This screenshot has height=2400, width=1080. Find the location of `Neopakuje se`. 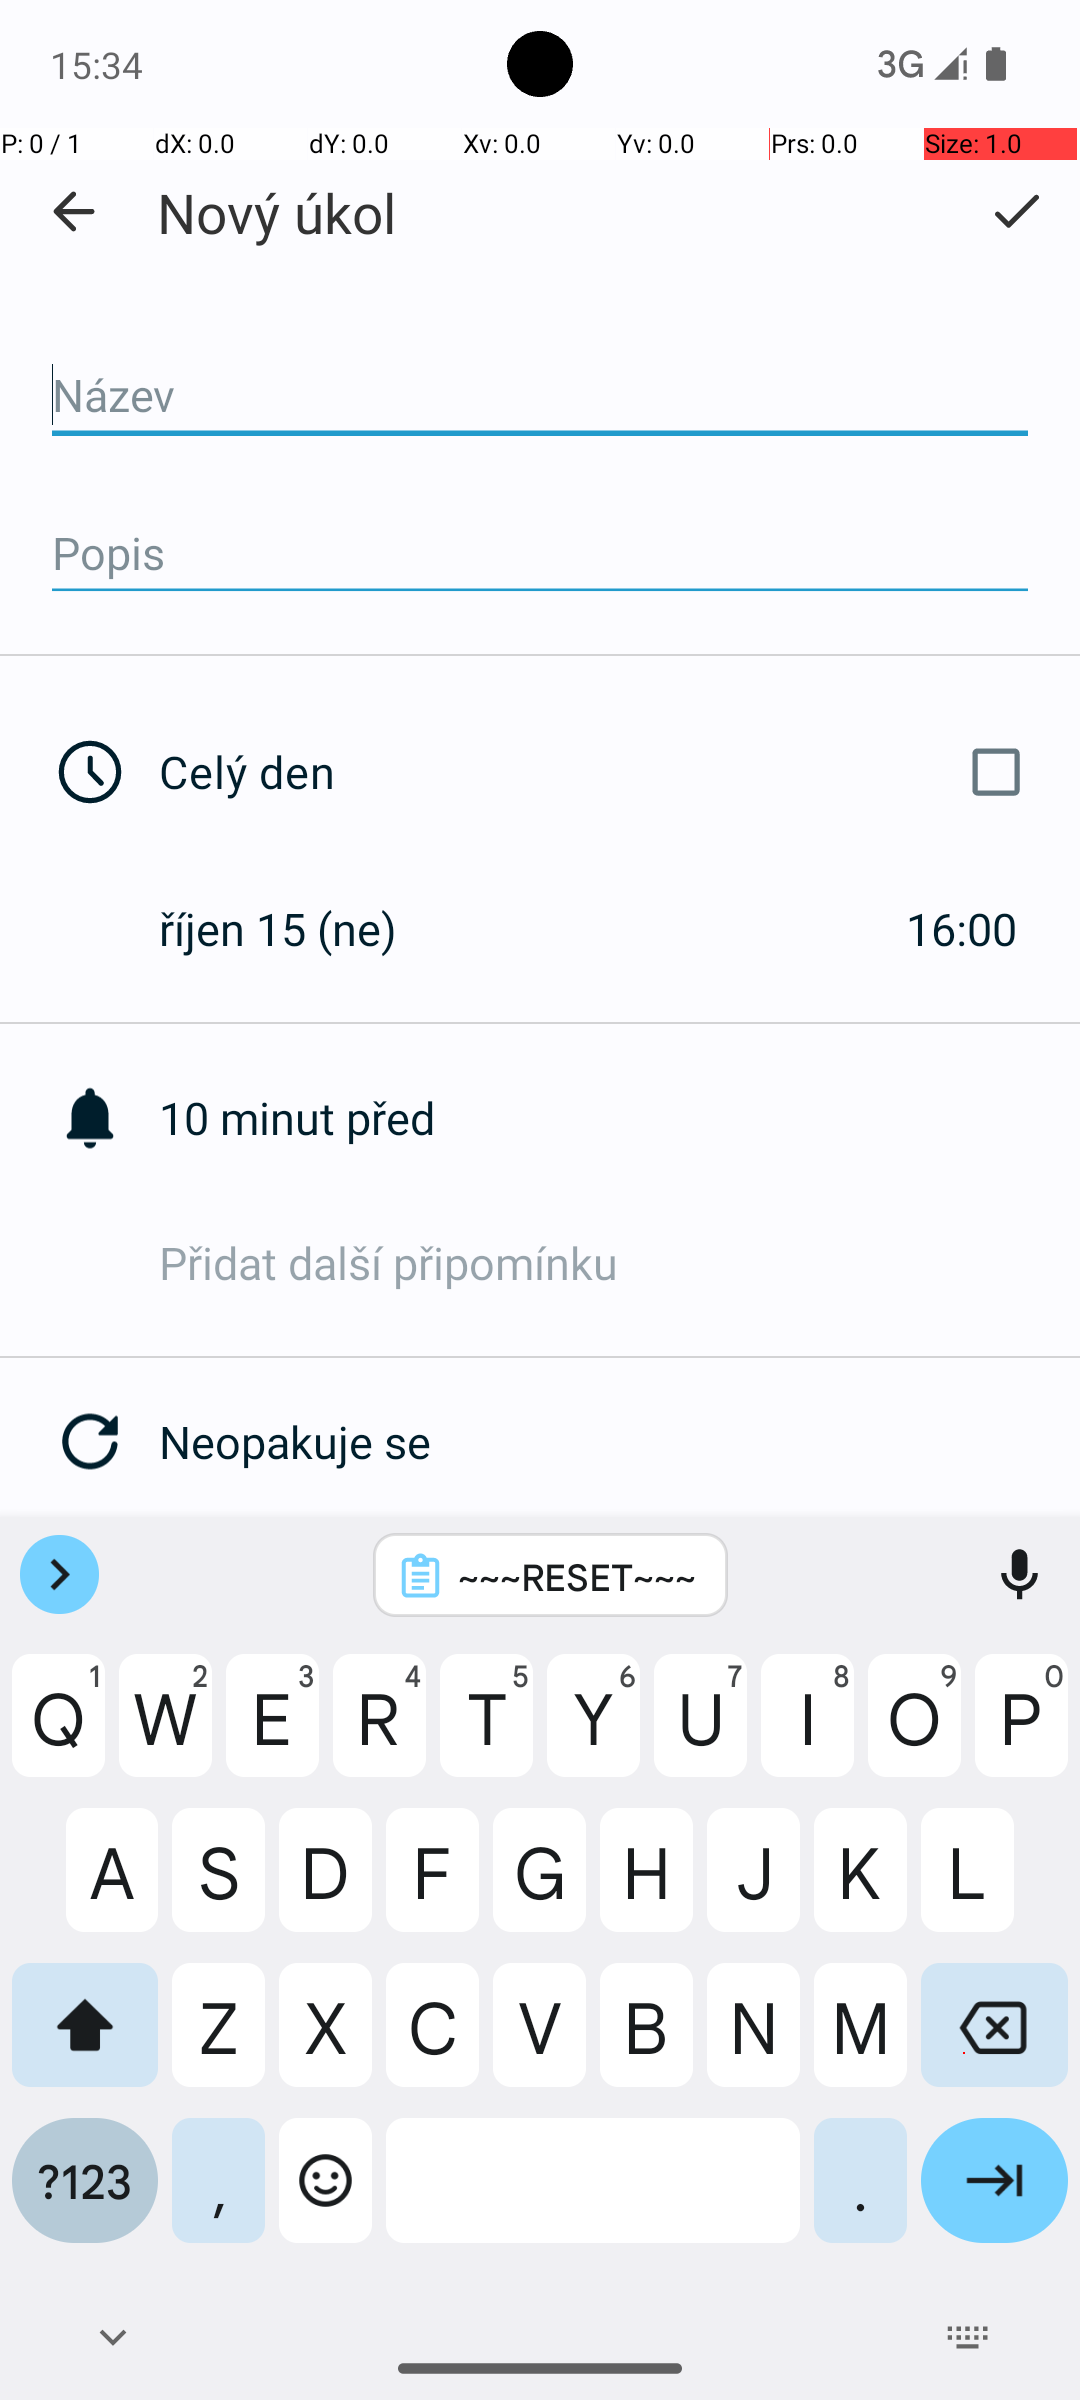

Neopakuje se is located at coordinates (620, 1442).